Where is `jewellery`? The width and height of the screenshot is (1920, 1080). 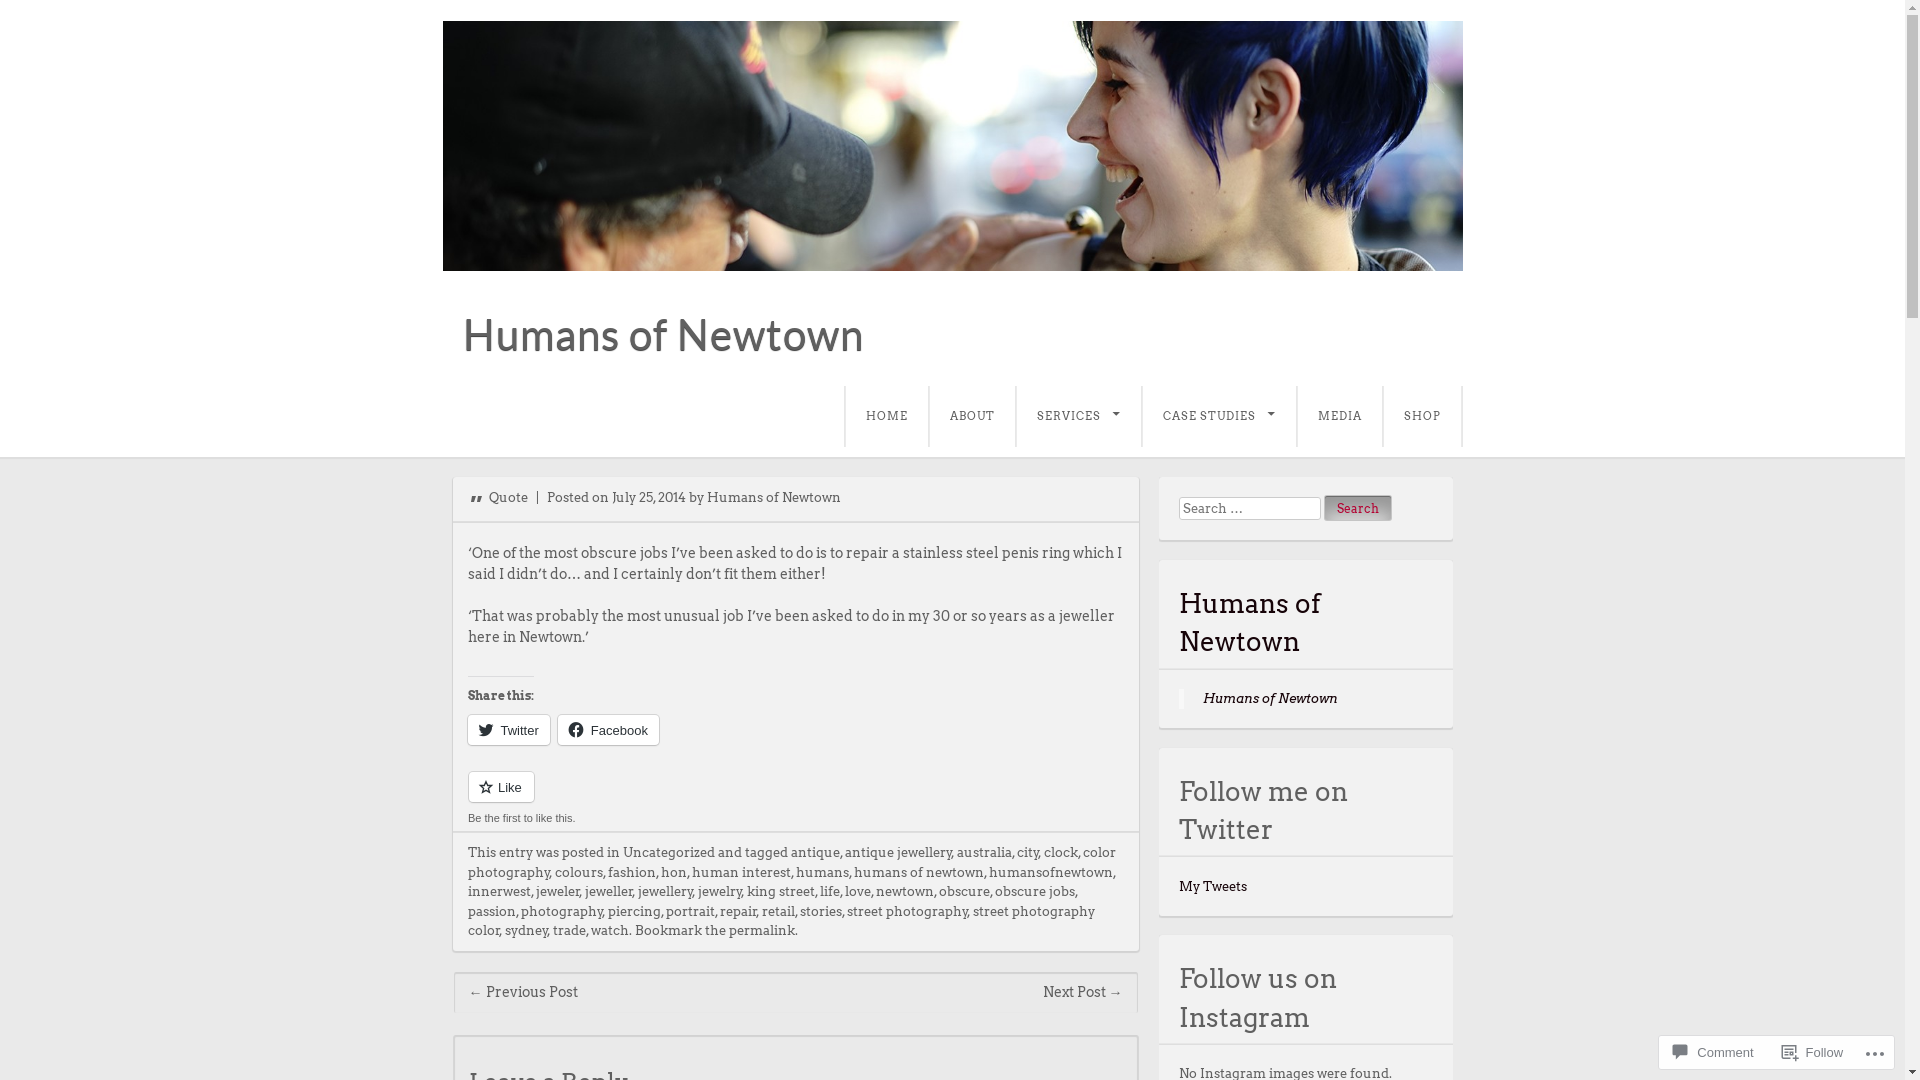
jewellery is located at coordinates (666, 892).